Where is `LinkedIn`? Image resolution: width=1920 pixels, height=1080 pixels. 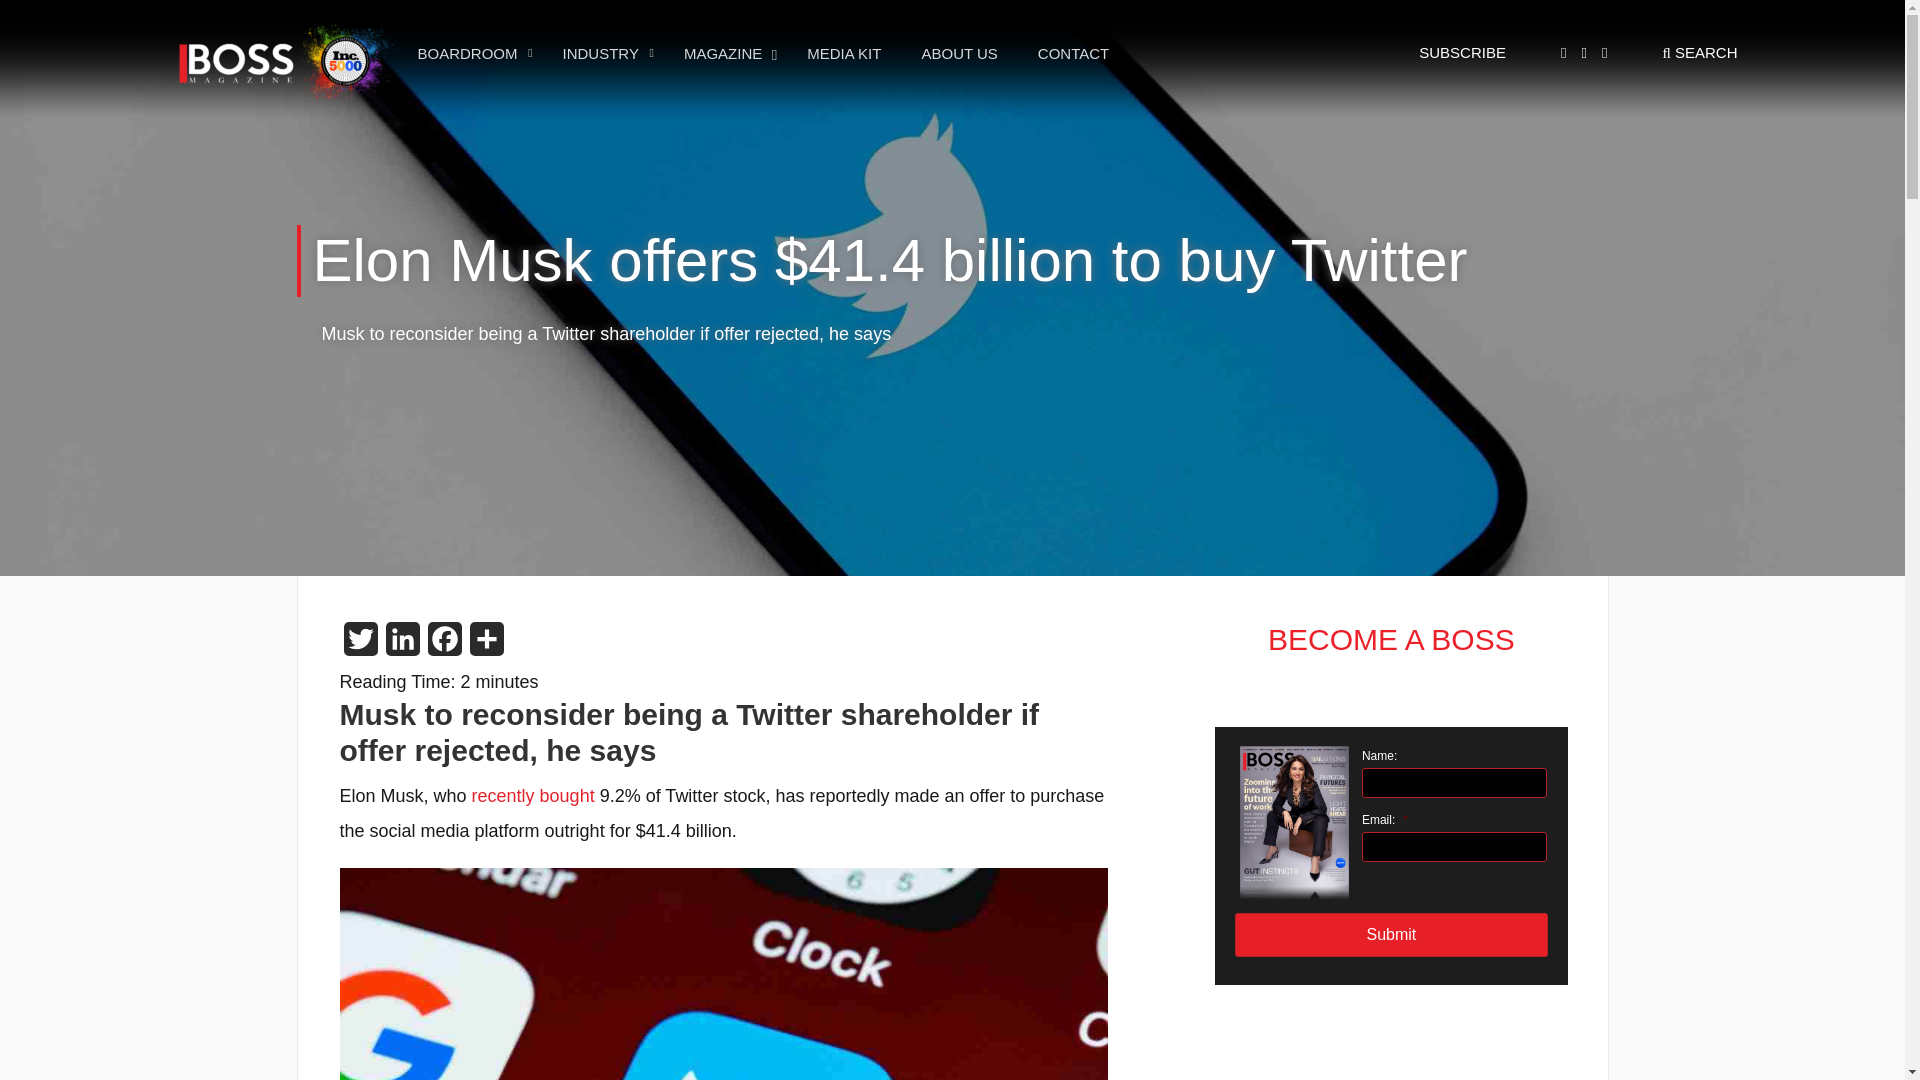 LinkedIn is located at coordinates (360, 645).